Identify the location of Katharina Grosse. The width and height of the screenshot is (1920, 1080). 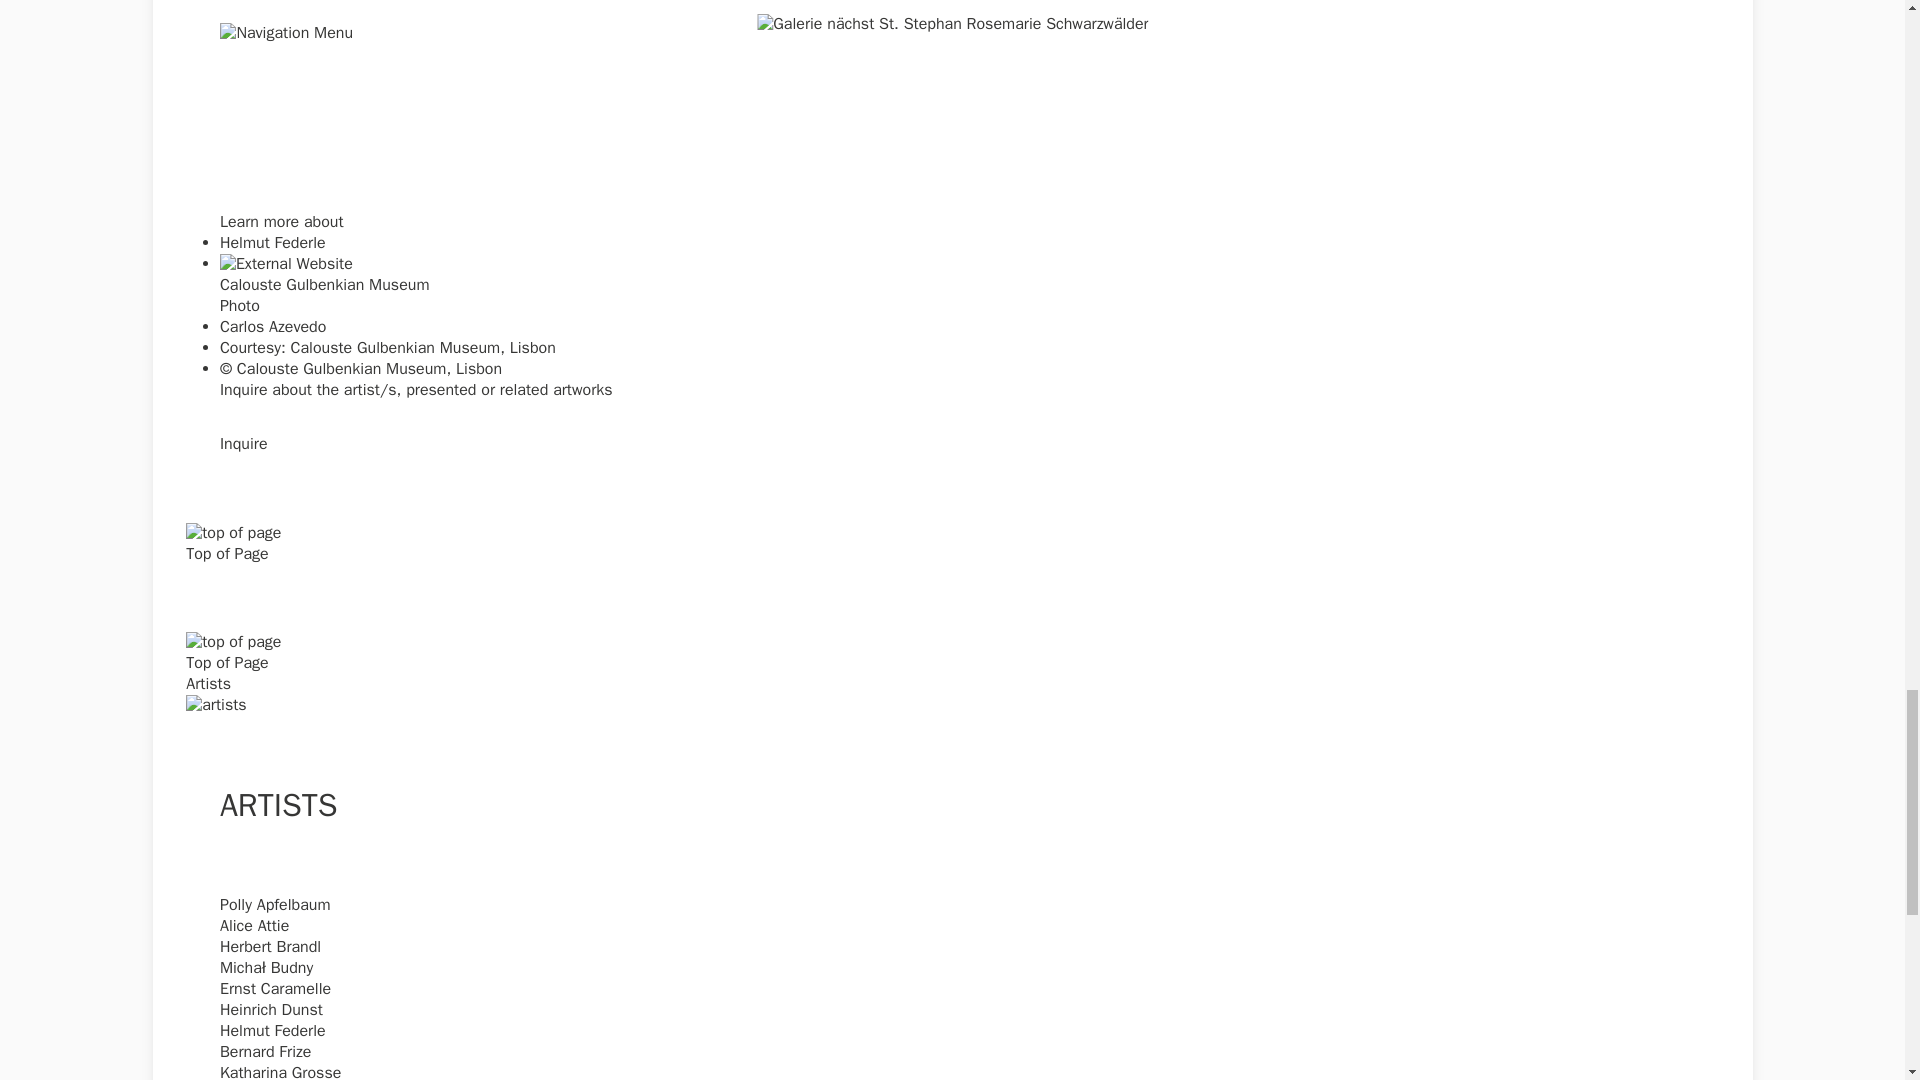
(280, 1071).